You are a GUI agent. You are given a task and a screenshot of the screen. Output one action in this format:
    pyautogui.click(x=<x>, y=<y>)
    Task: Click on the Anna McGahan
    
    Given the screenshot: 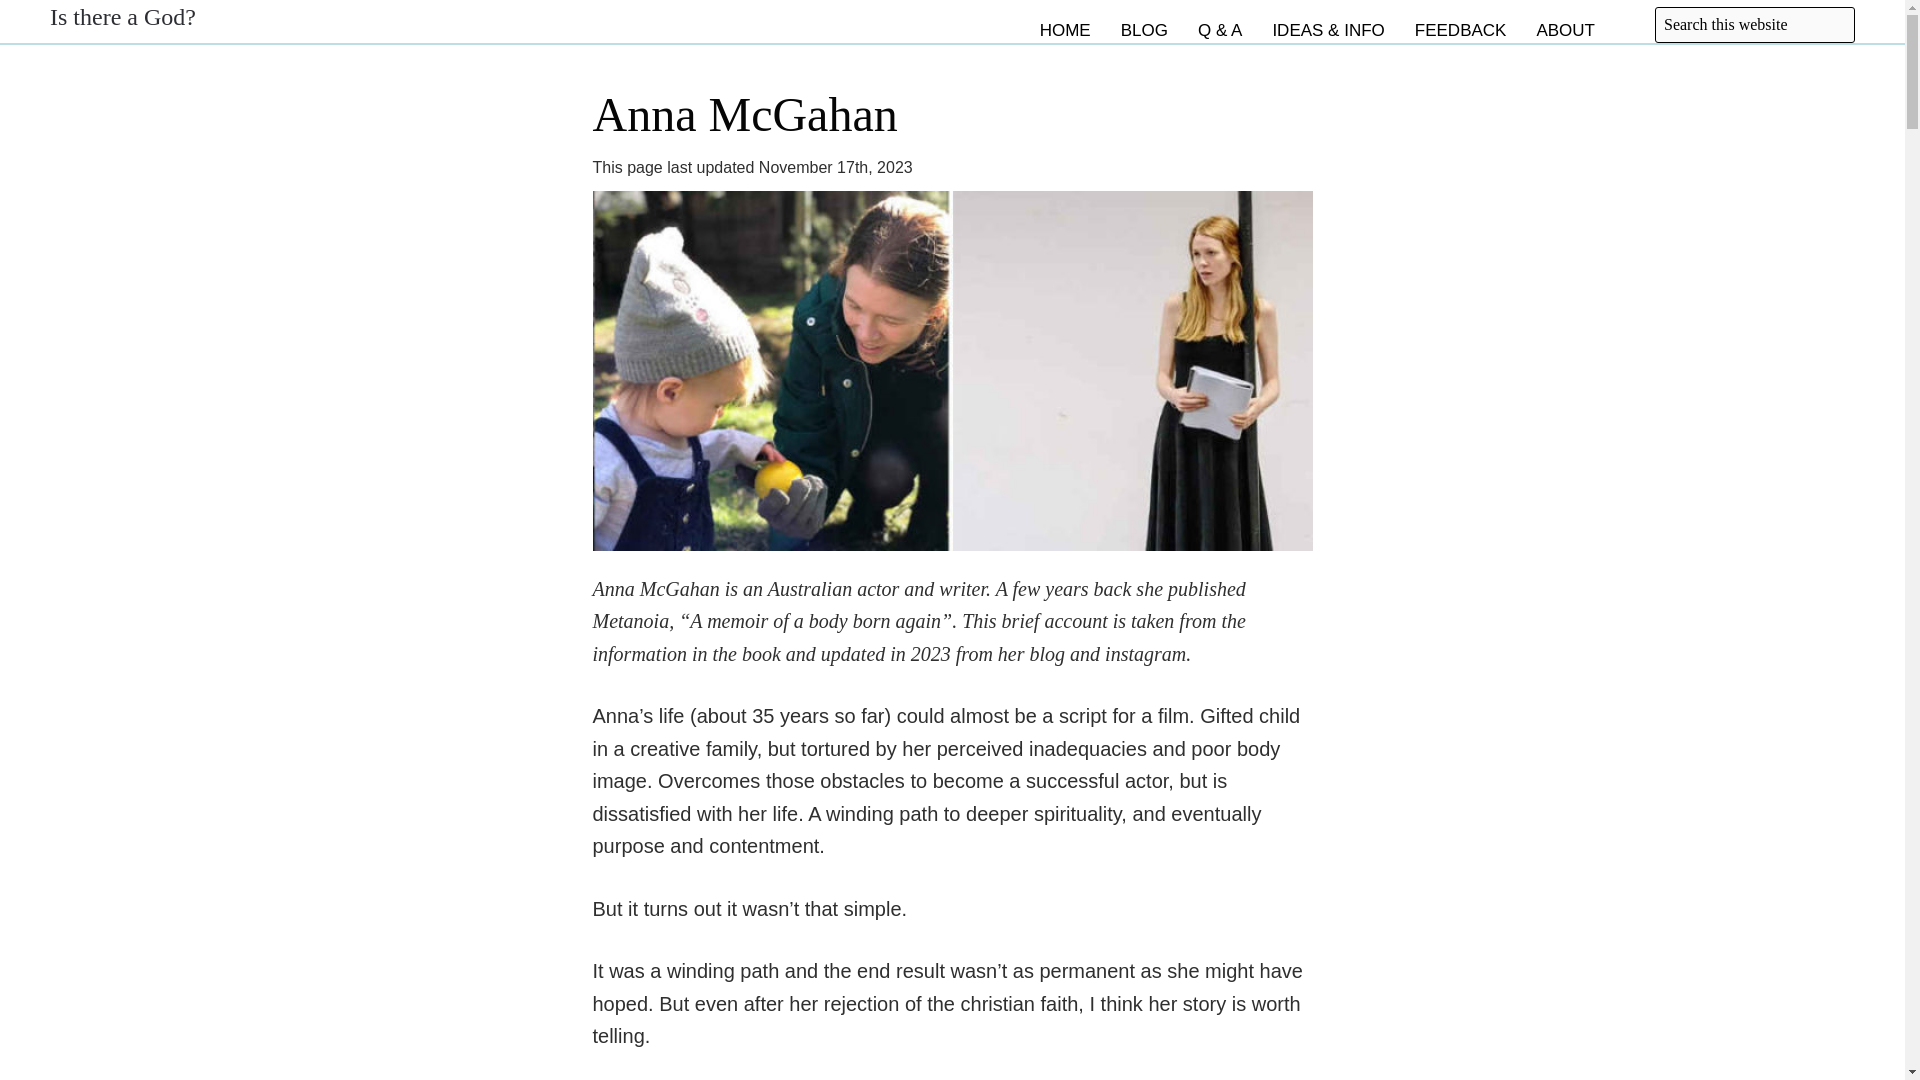 What is the action you would take?
    pyautogui.click(x=744, y=114)
    